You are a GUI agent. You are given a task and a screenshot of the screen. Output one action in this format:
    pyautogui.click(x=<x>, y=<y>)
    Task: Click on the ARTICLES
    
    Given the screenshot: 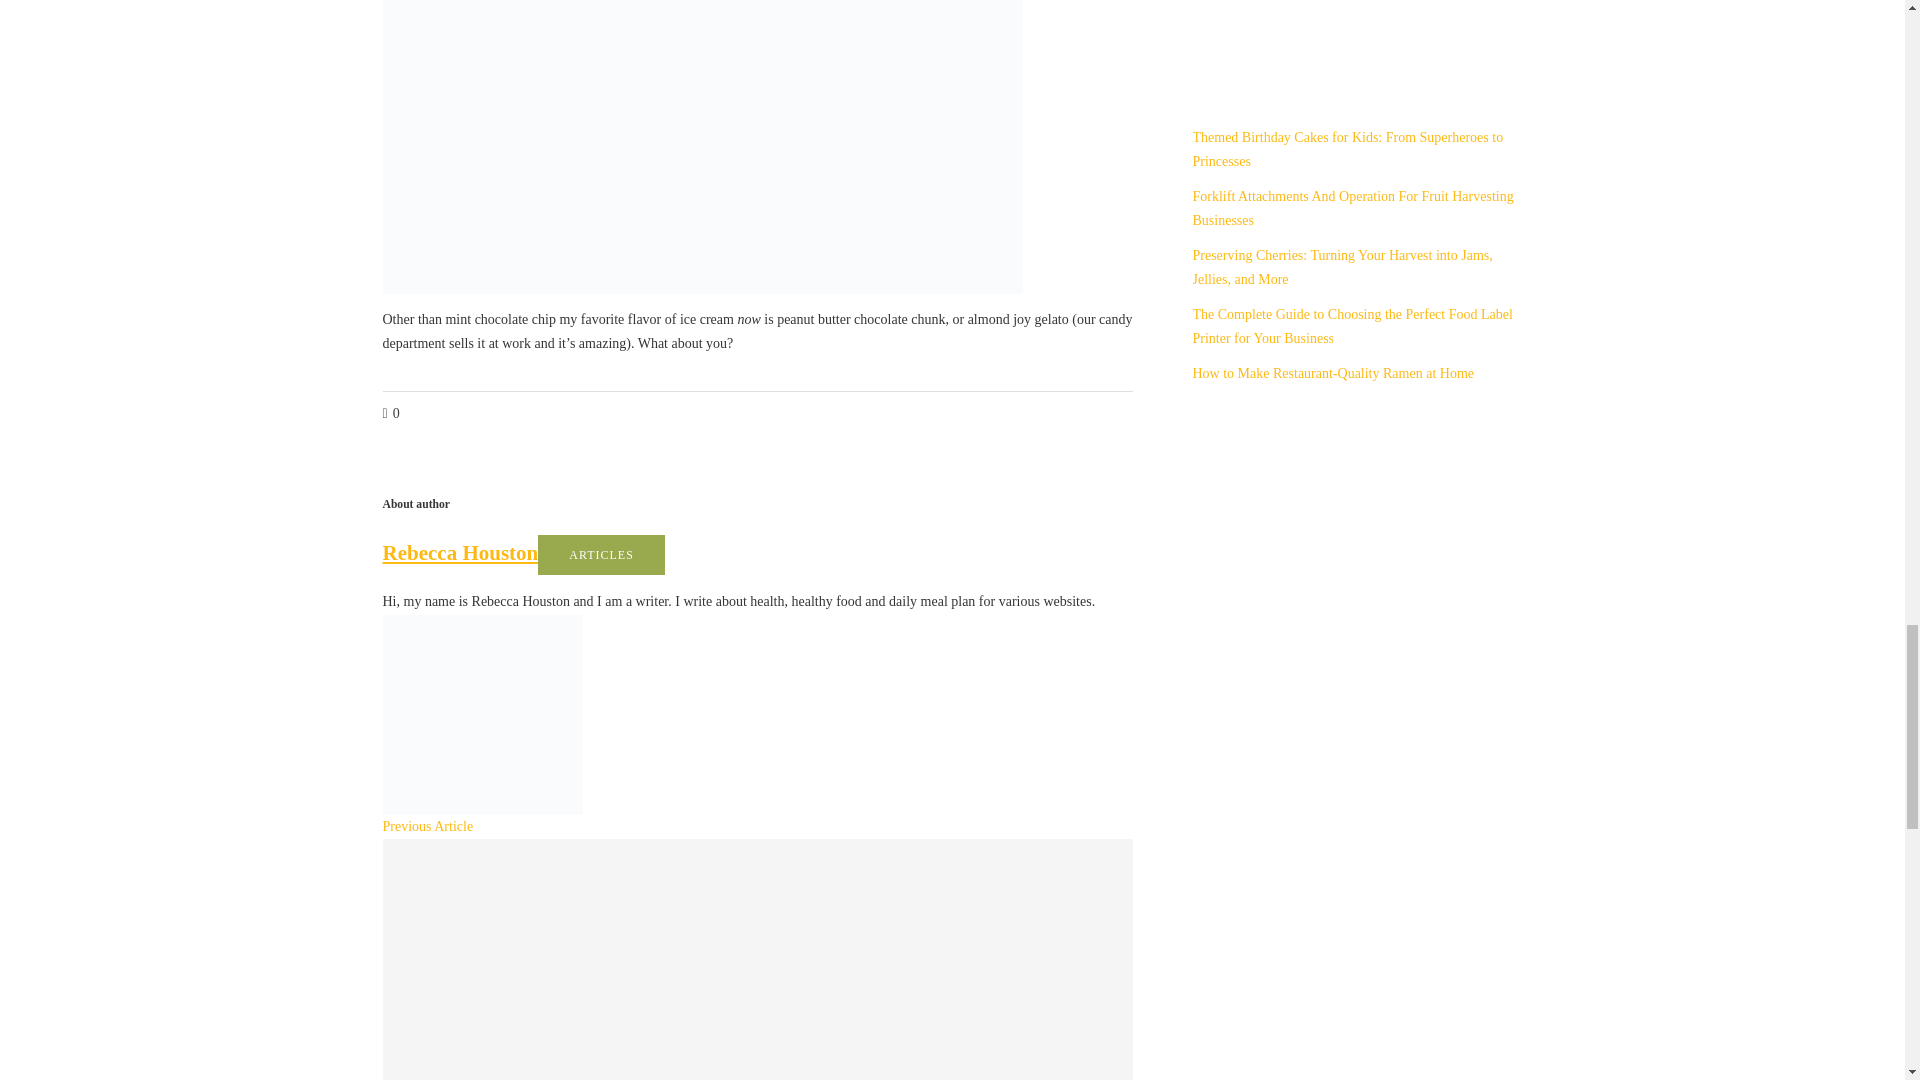 What is the action you would take?
    pyautogui.click(x=600, y=554)
    